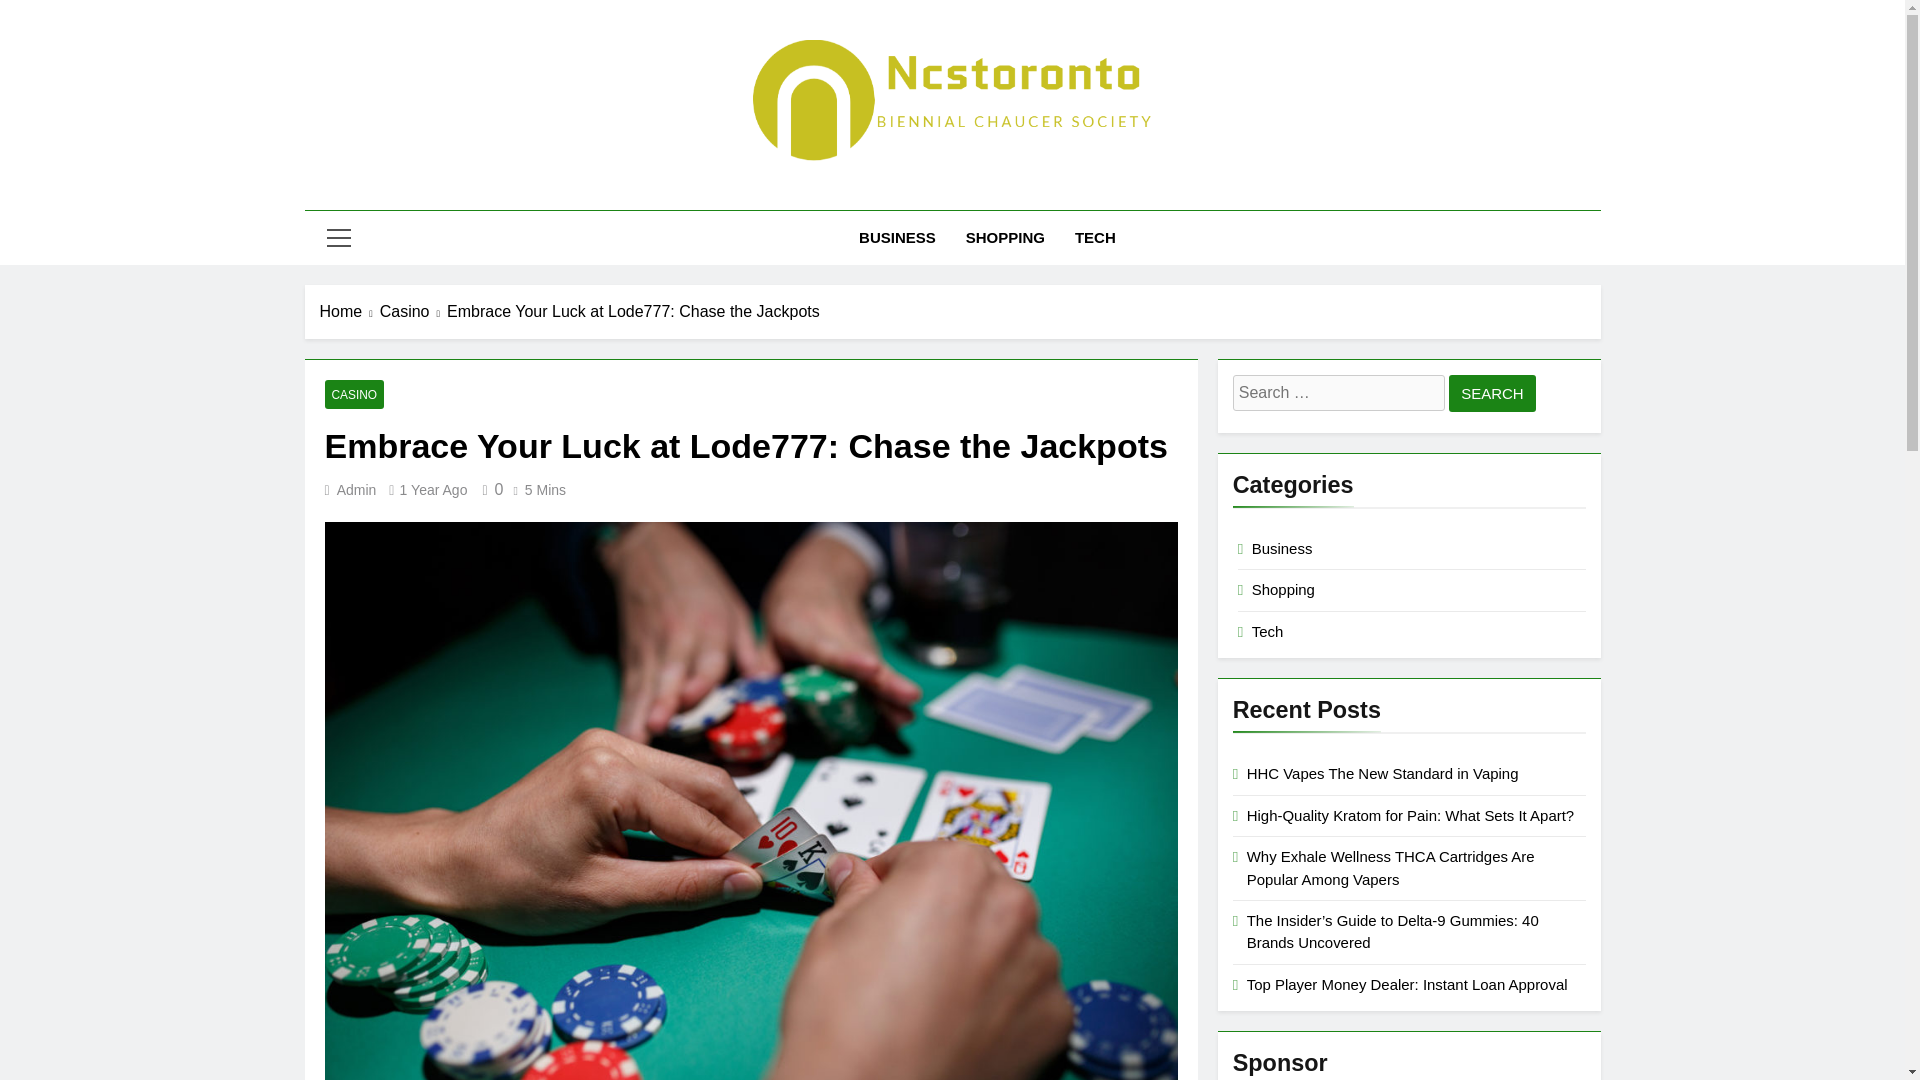 Image resolution: width=1920 pixels, height=1080 pixels. Describe the element at coordinates (356, 489) in the screenshot. I see `Admin` at that location.